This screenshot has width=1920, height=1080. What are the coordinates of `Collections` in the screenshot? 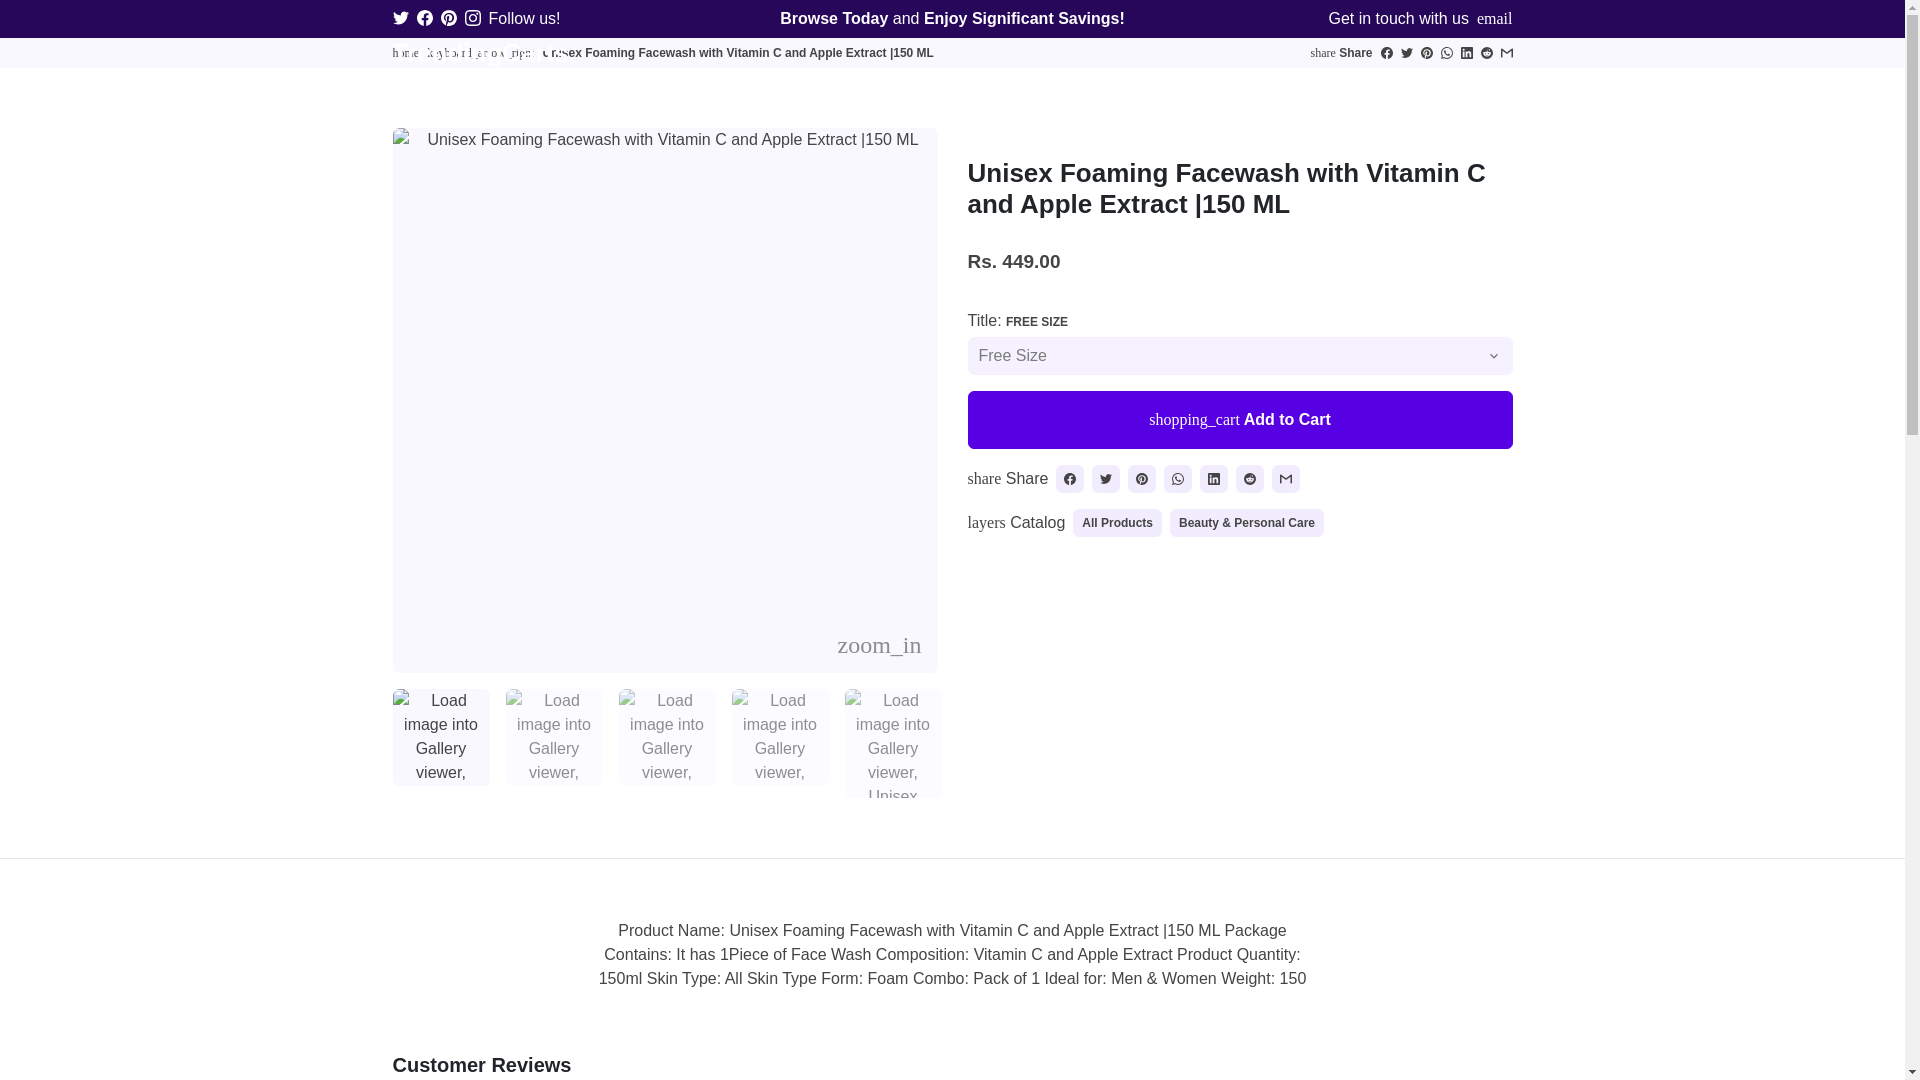 It's located at (701, 88).